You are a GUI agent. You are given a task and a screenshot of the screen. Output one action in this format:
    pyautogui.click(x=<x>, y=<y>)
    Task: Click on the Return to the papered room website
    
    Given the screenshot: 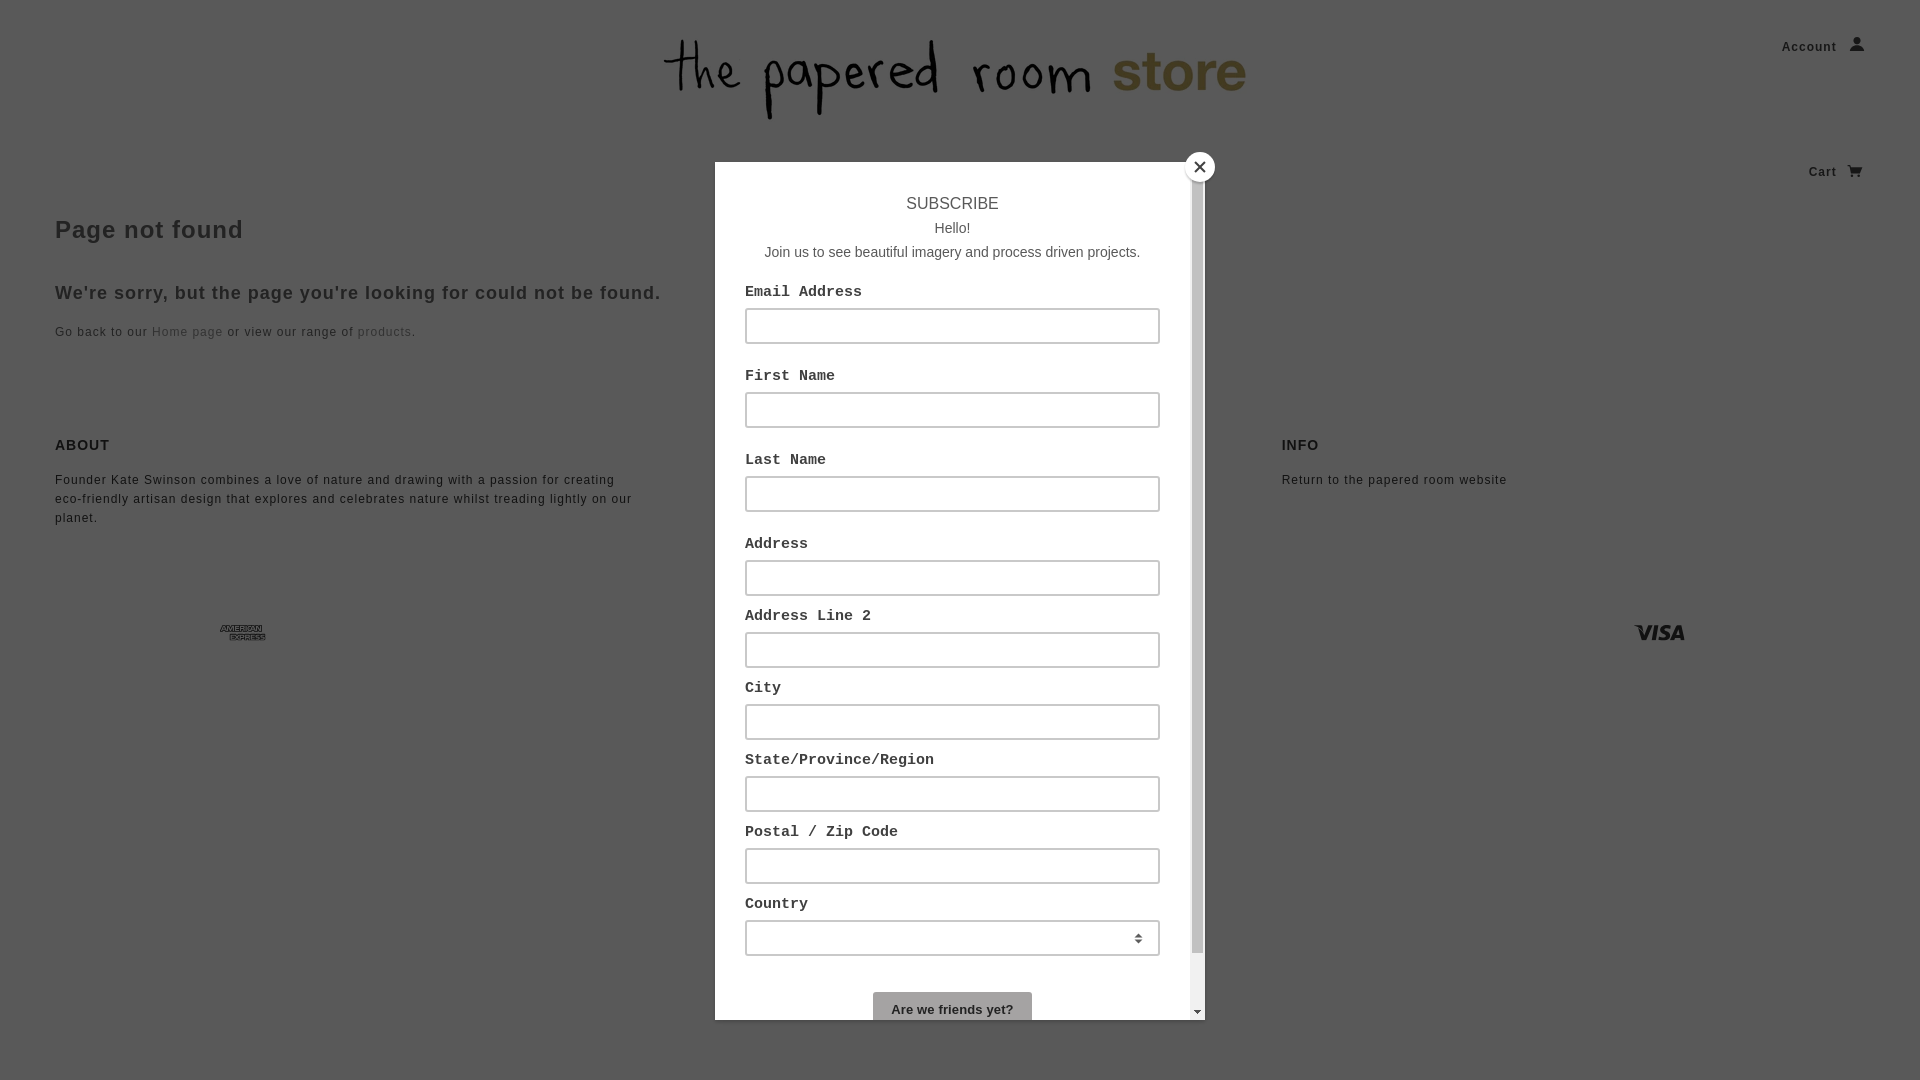 What is the action you would take?
    pyautogui.click(x=1394, y=480)
    